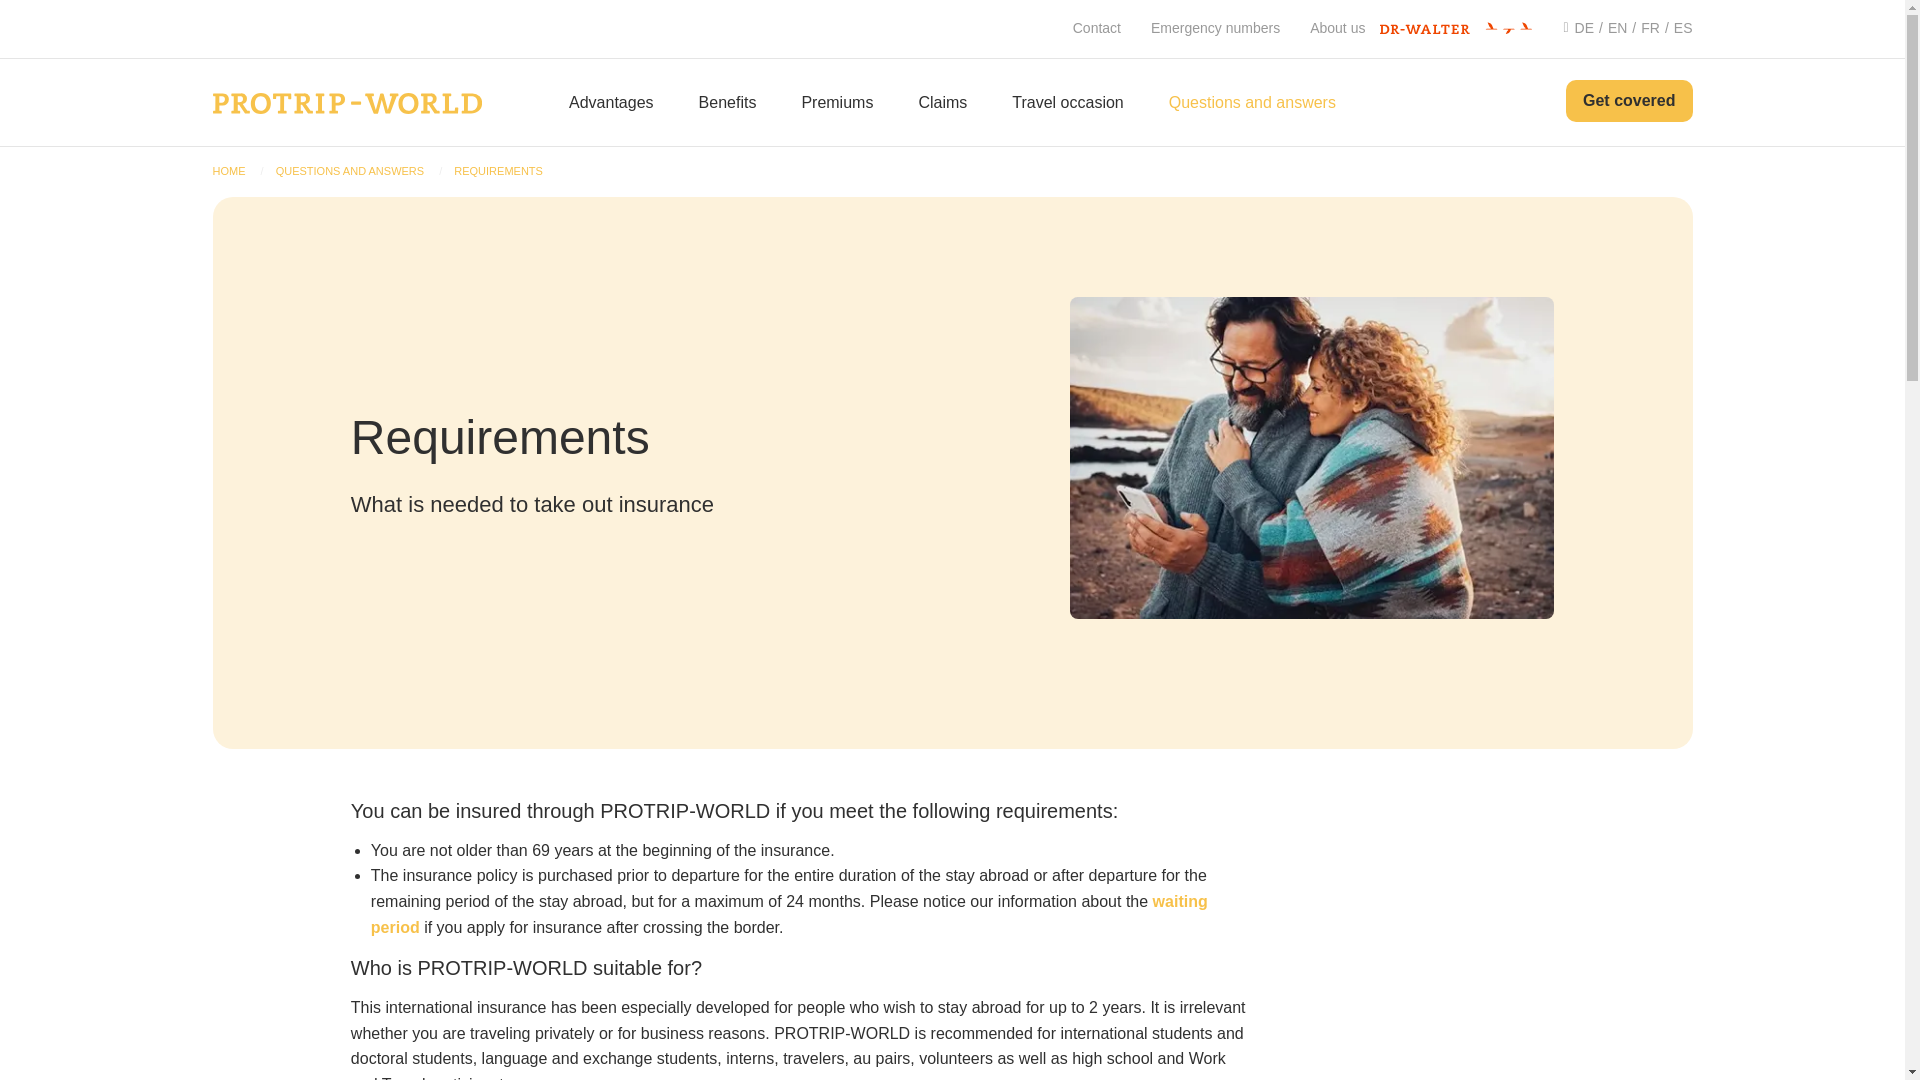  I want to click on Emergency numbers, so click(1215, 28).